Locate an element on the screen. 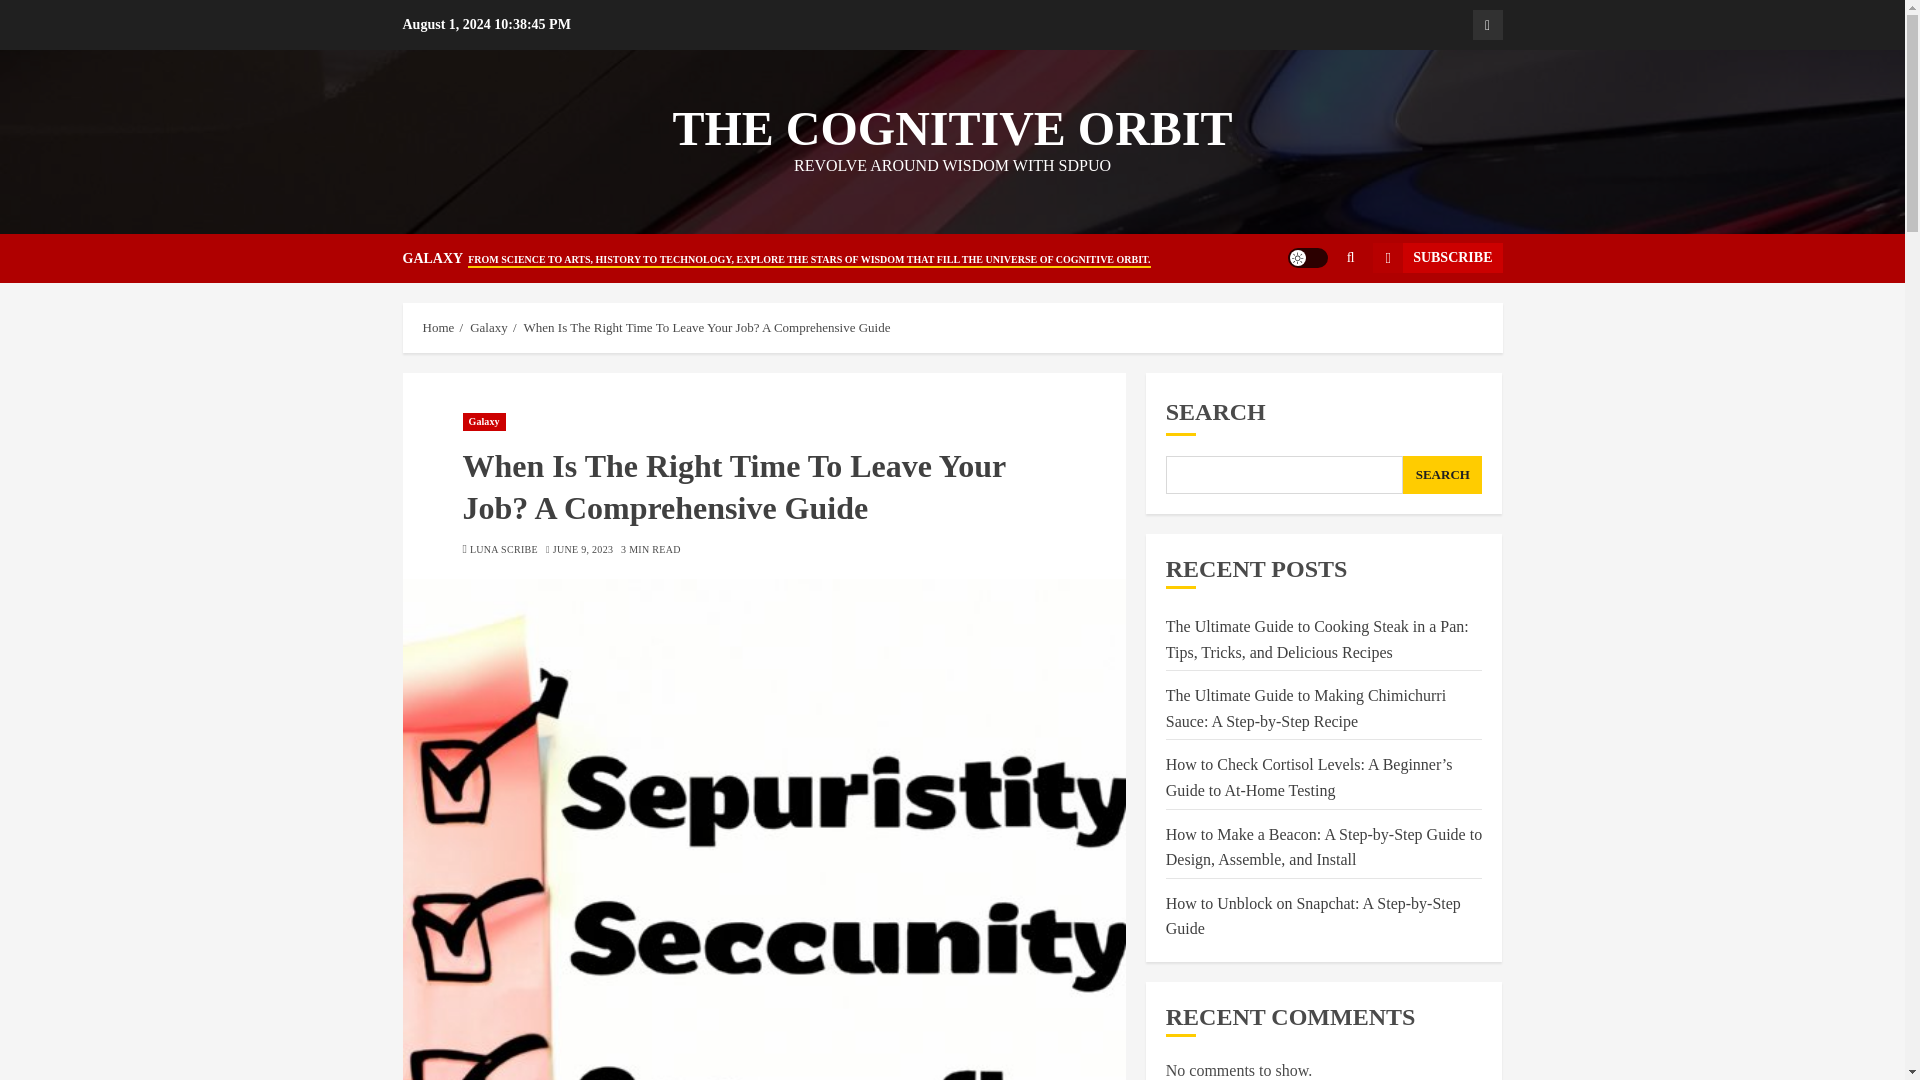 The image size is (1920, 1080). LUNA SCRIBE is located at coordinates (504, 550).